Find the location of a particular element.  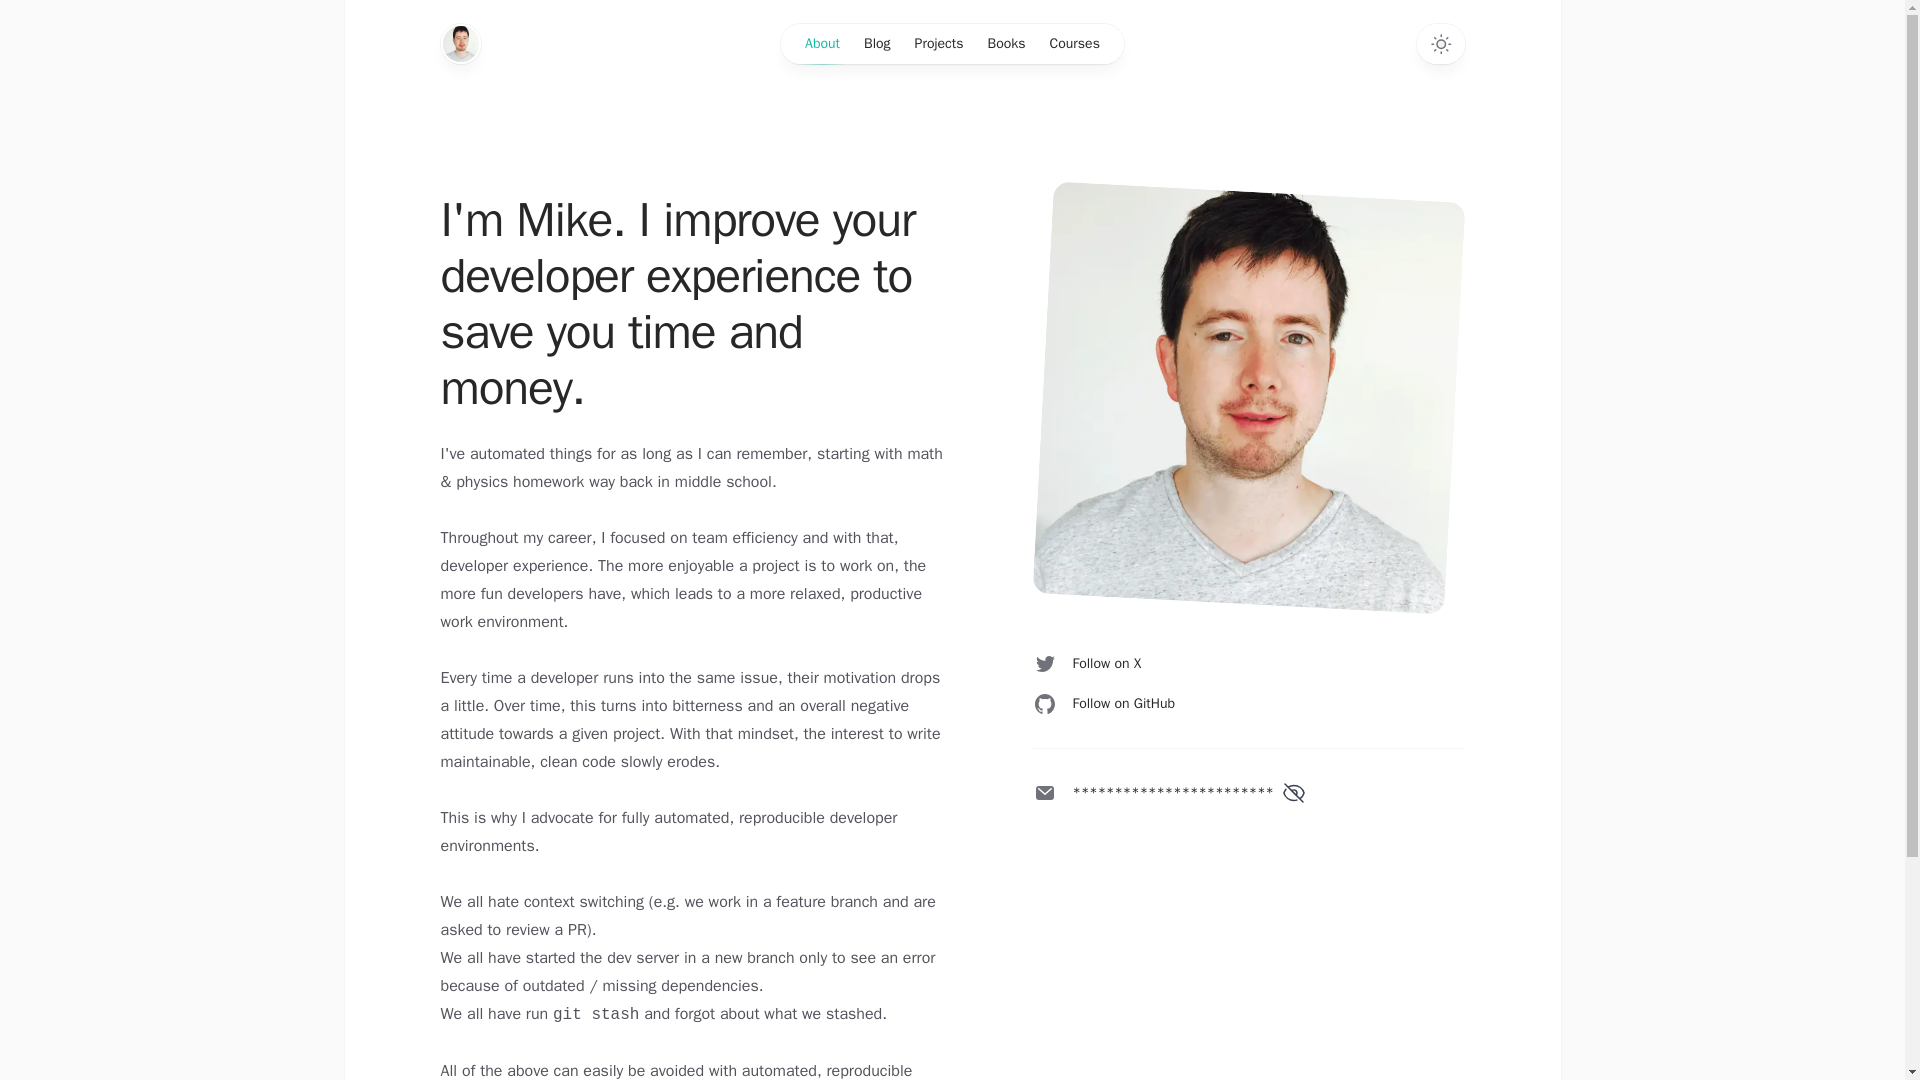

Courses is located at coordinates (74, 172).